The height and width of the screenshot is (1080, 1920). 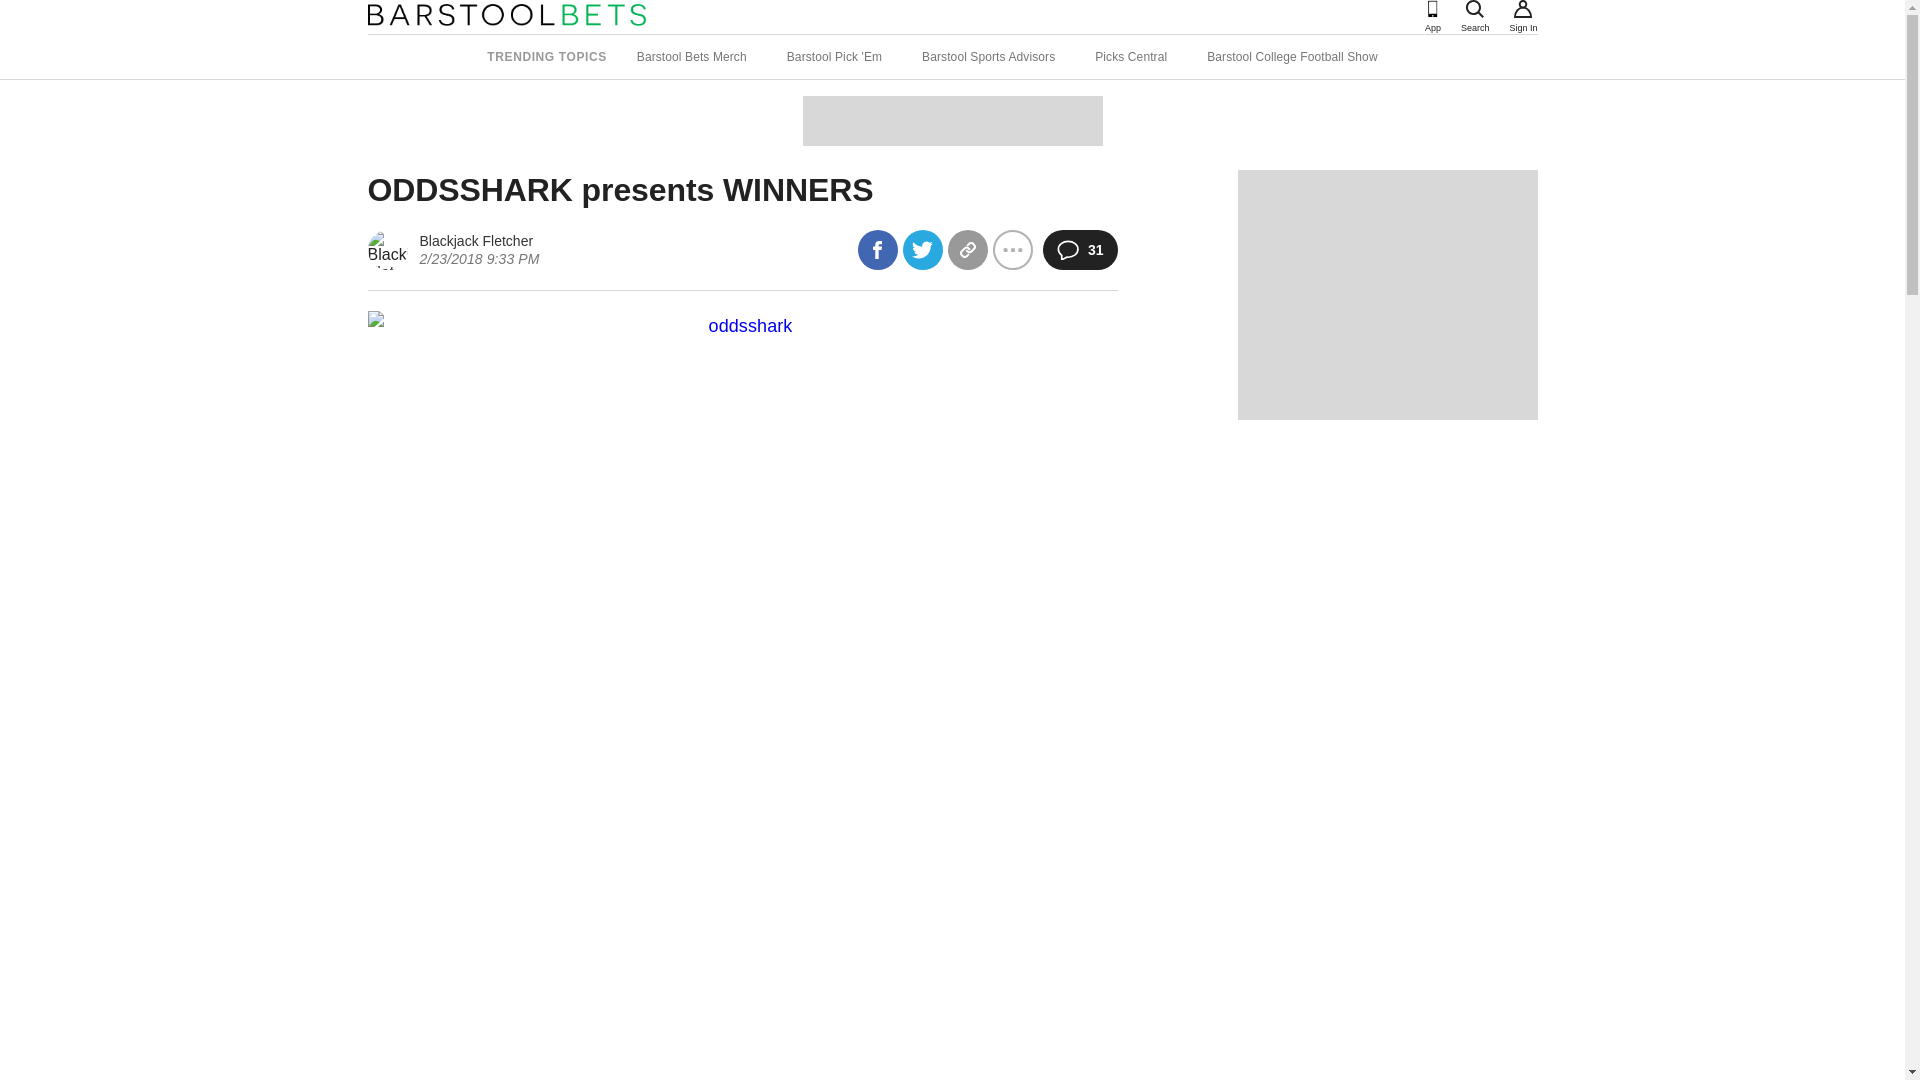 I want to click on Picks Central, so click(x=1130, y=56).